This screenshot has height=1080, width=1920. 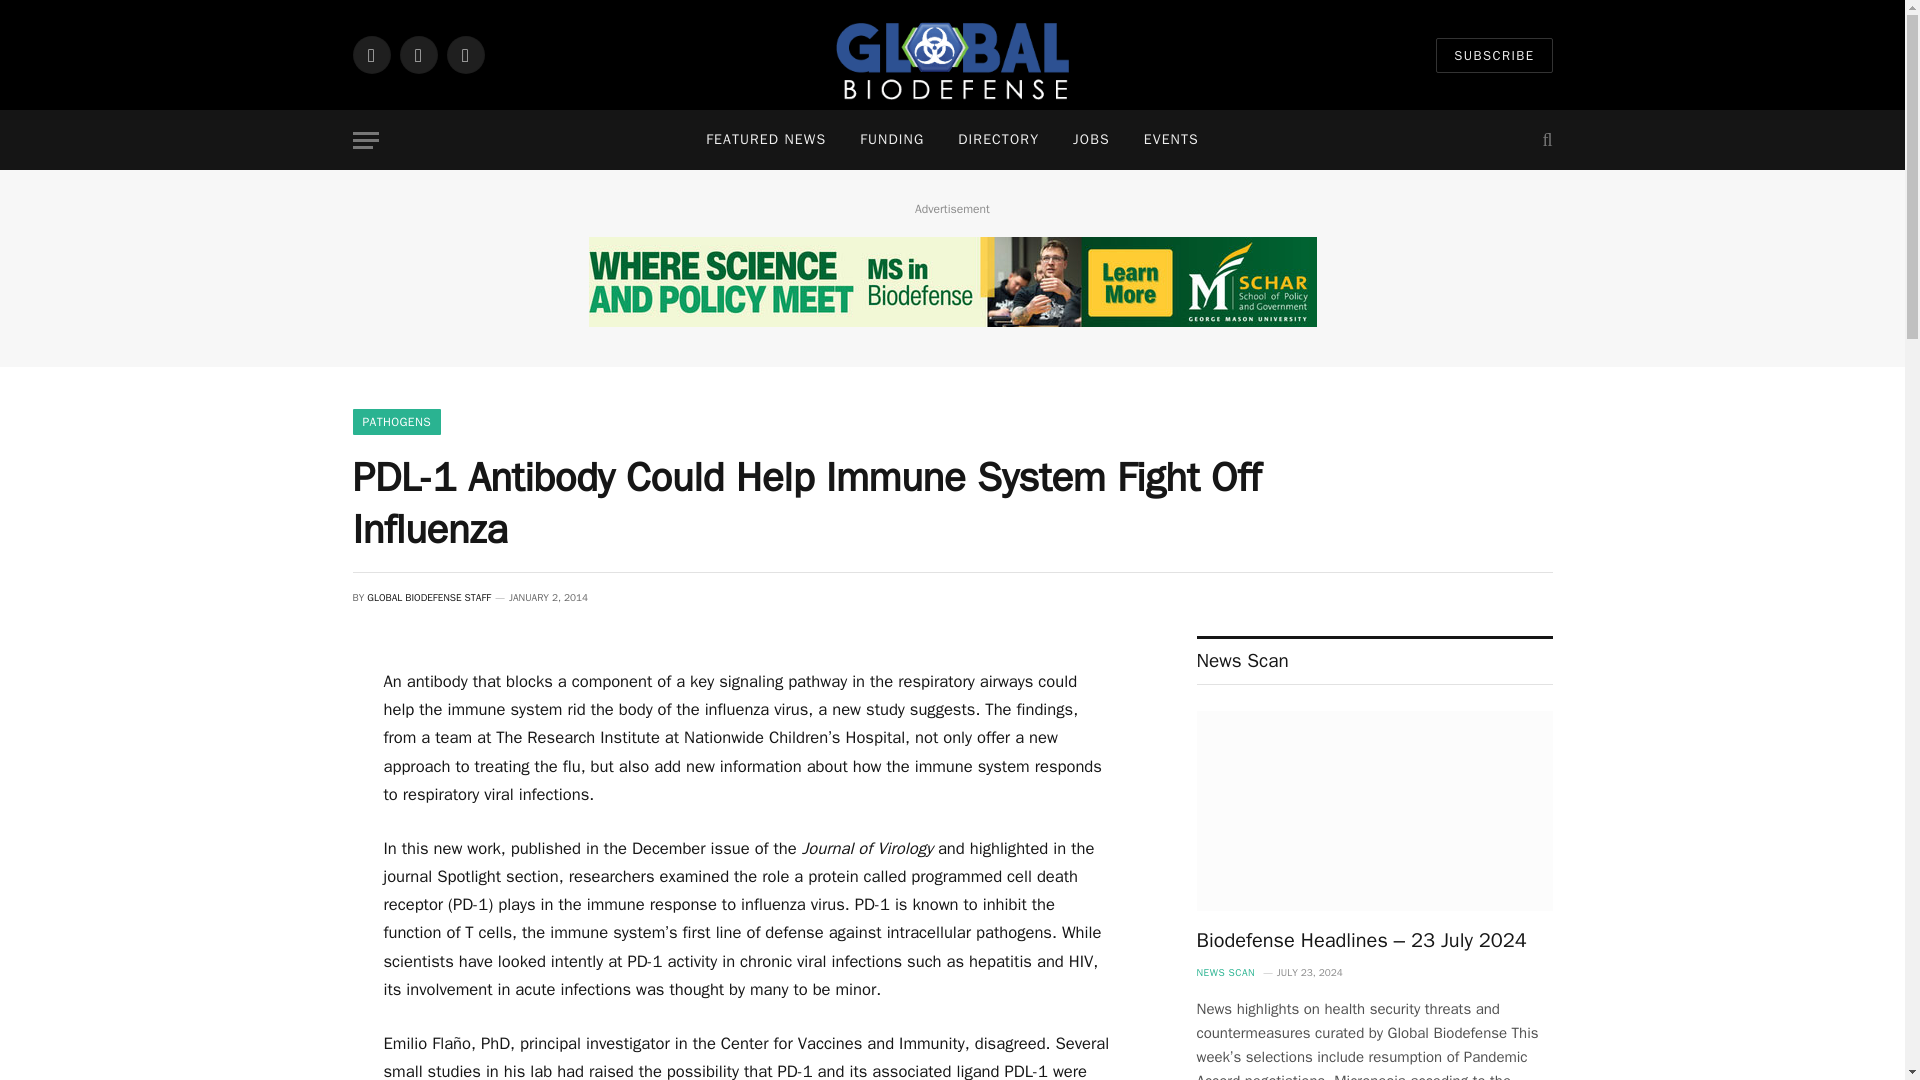 I want to click on GLOBAL BIODEFENSE STAFF, so click(x=428, y=596).